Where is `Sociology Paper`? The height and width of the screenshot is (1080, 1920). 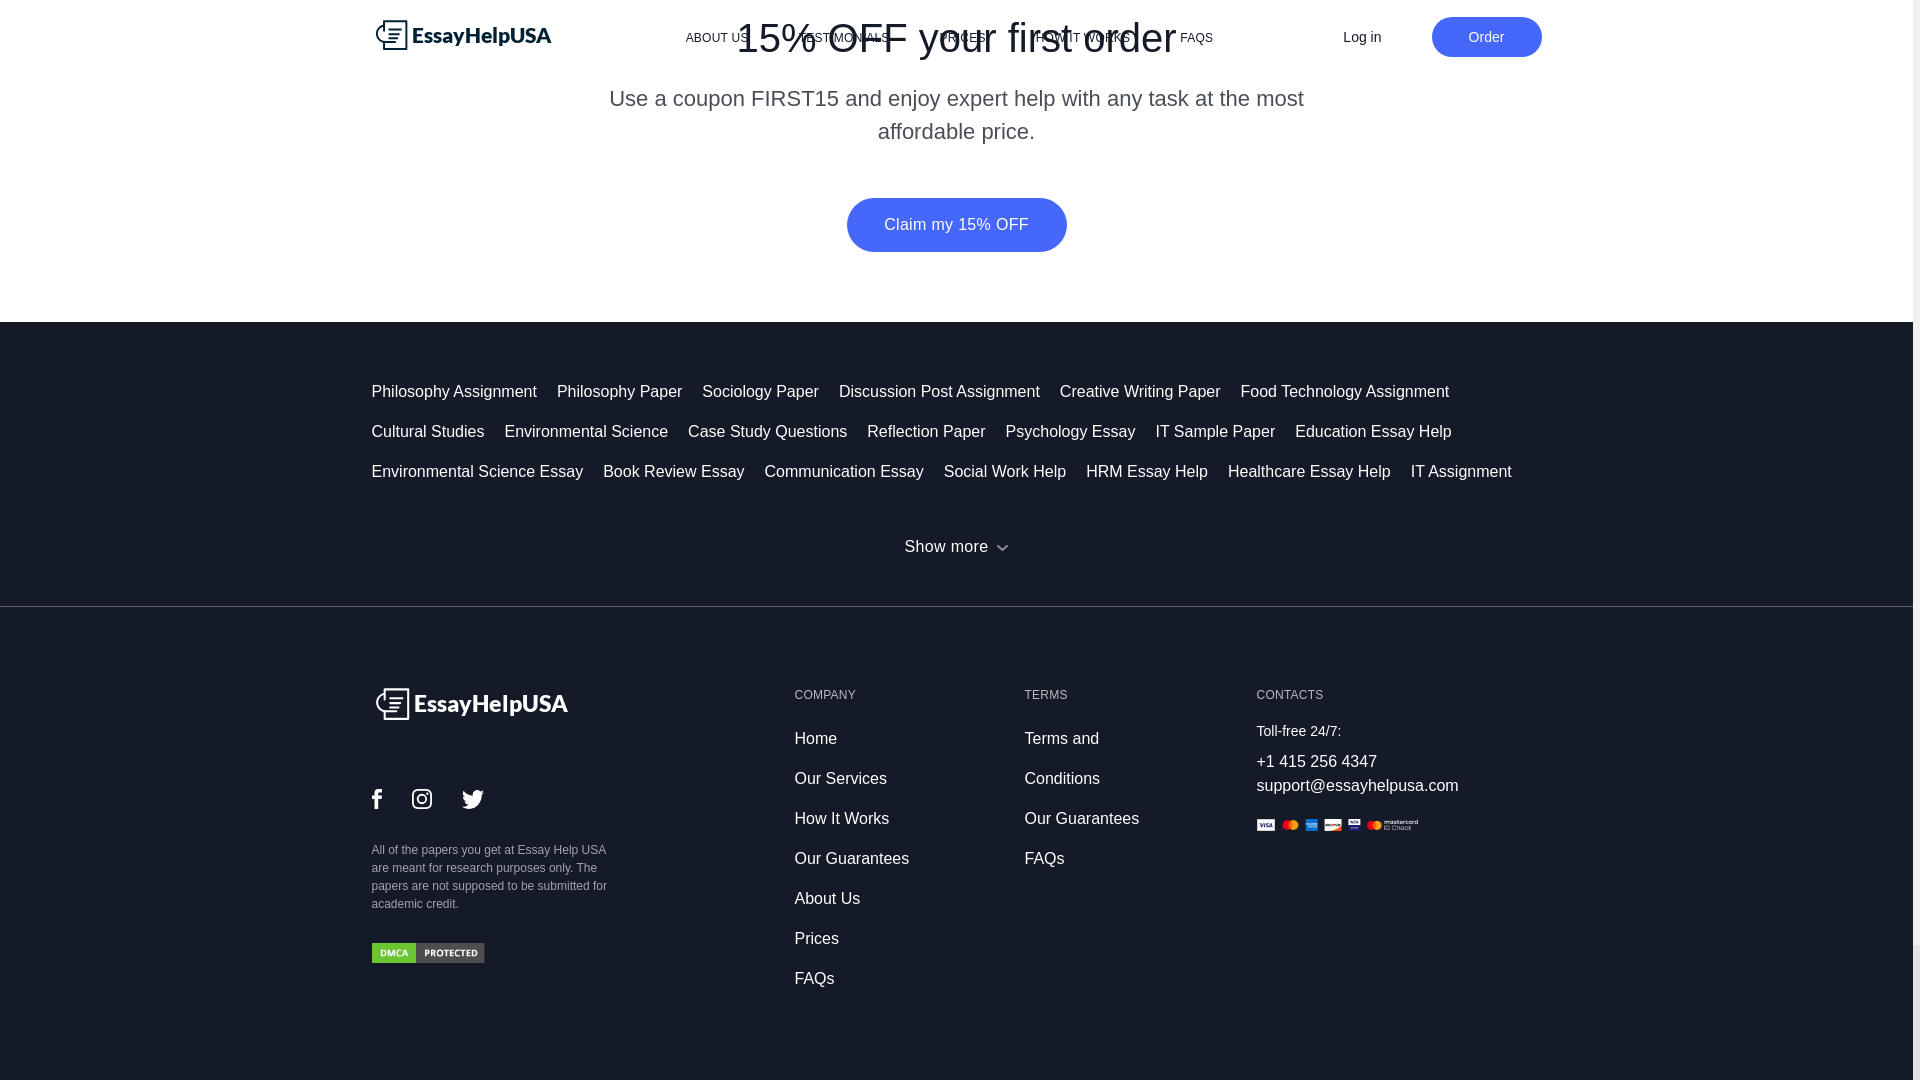 Sociology Paper is located at coordinates (770, 391).